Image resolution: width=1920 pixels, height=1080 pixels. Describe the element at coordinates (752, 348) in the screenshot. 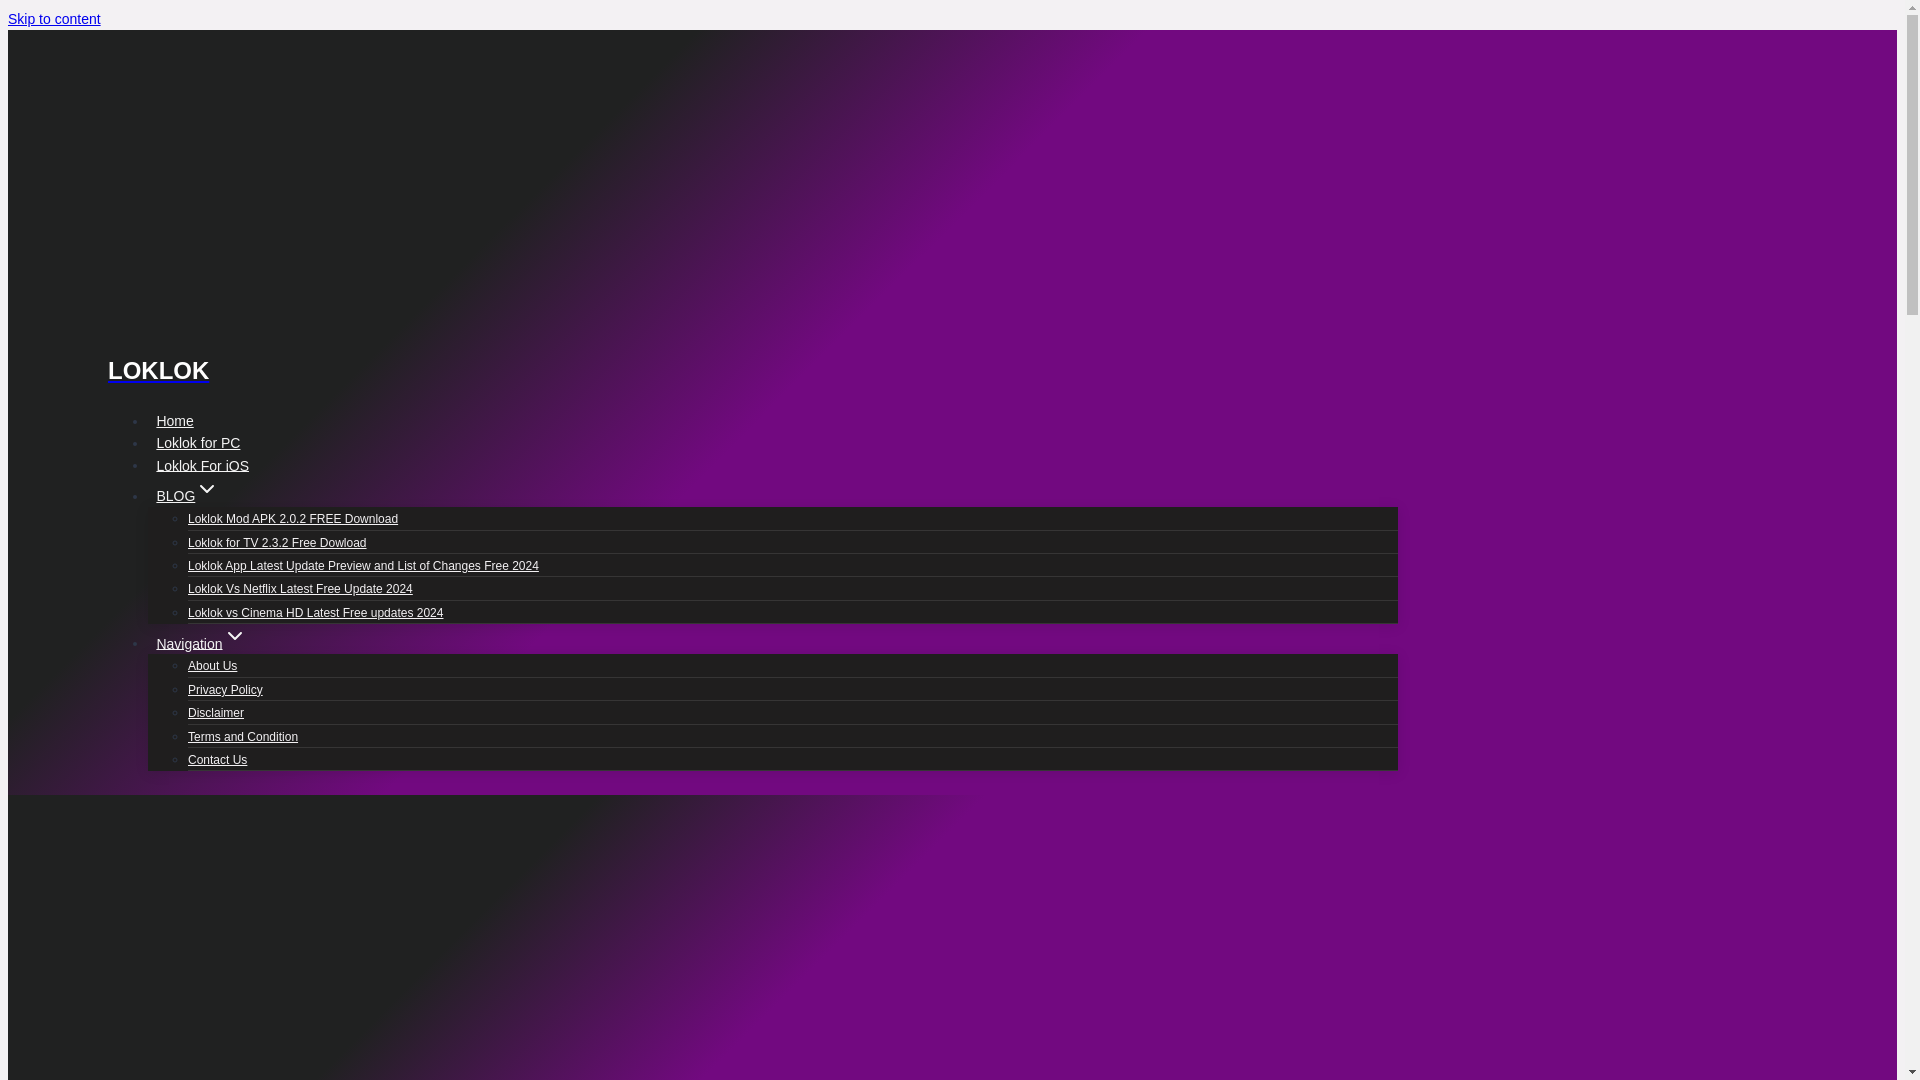

I see `LOKLOK` at that location.